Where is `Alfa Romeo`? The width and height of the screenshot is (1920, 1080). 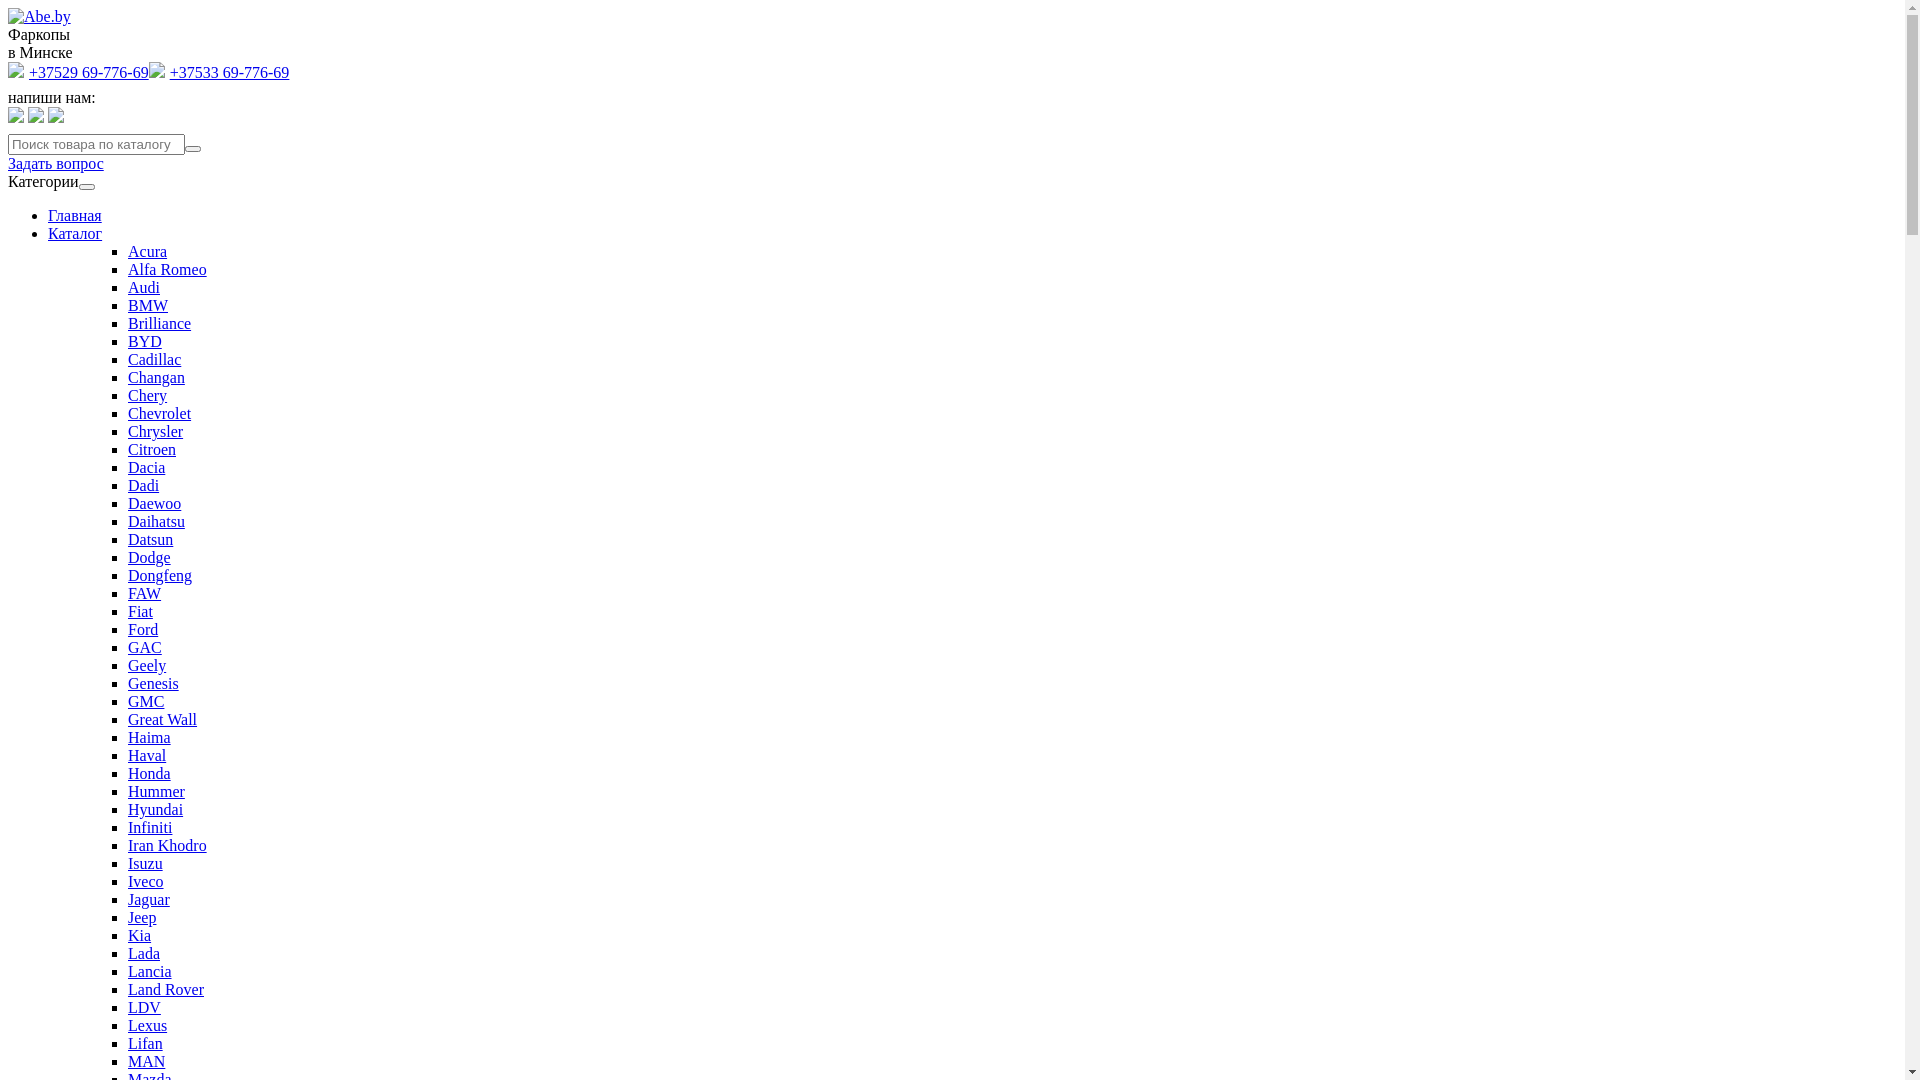
Alfa Romeo is located at coordinates (168, 270).